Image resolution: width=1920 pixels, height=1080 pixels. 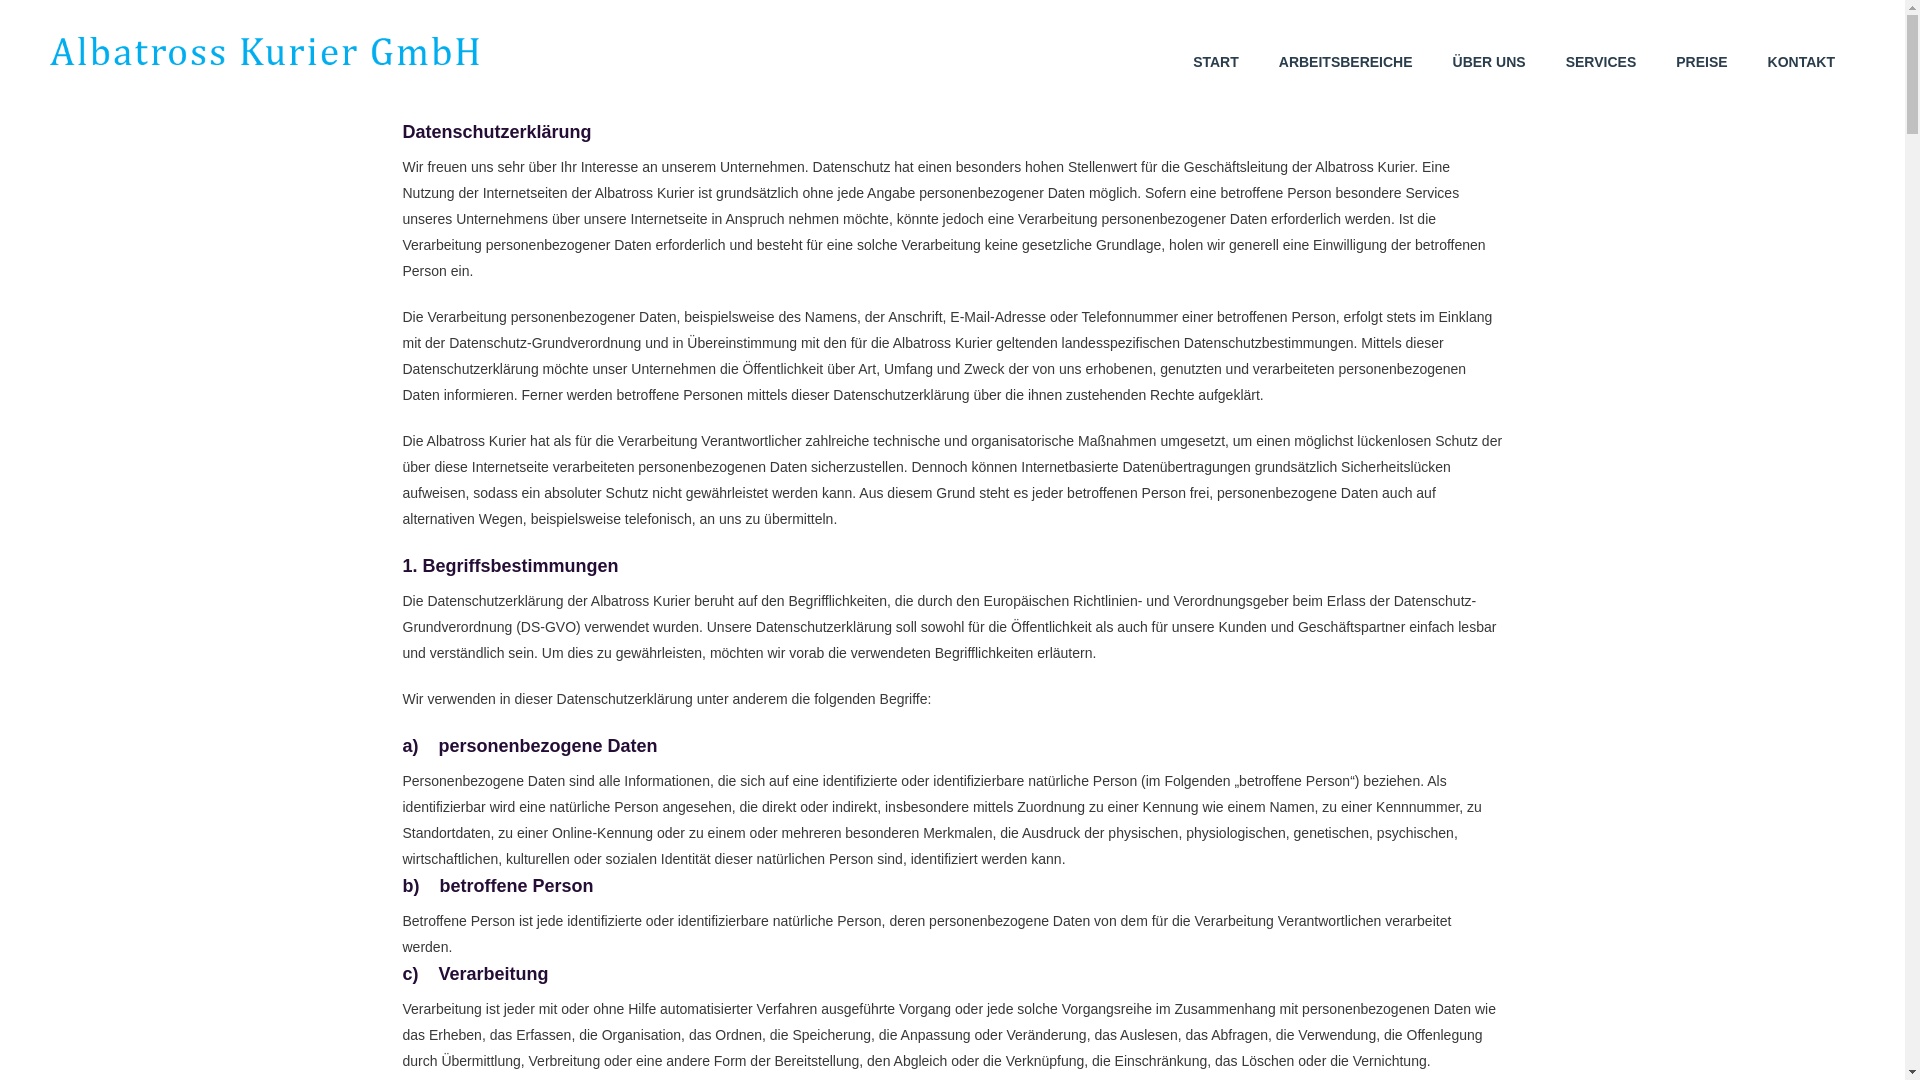 What do you see at coordinates (1712, 79) in the screenshot?
I see `PREISE` at bounding box center [1712, 79].